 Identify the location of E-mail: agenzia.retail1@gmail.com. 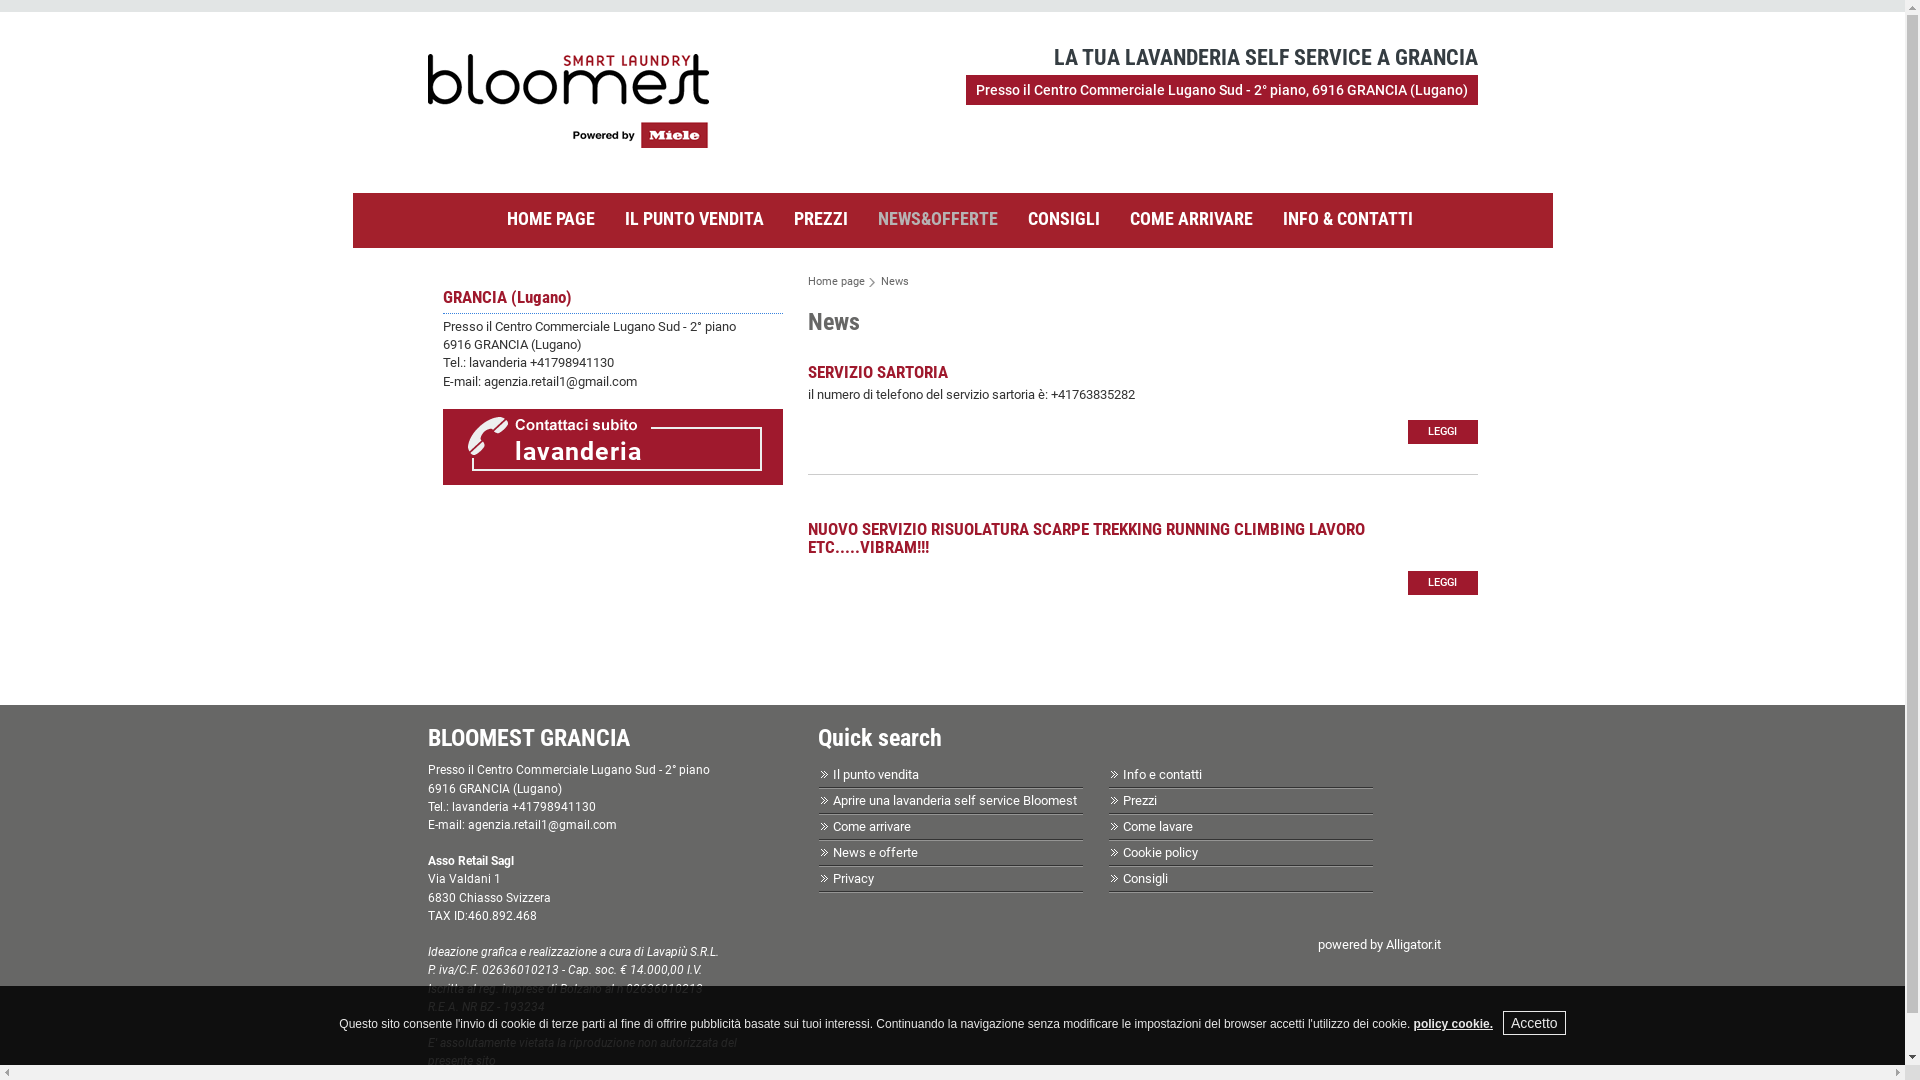
(522, 825).